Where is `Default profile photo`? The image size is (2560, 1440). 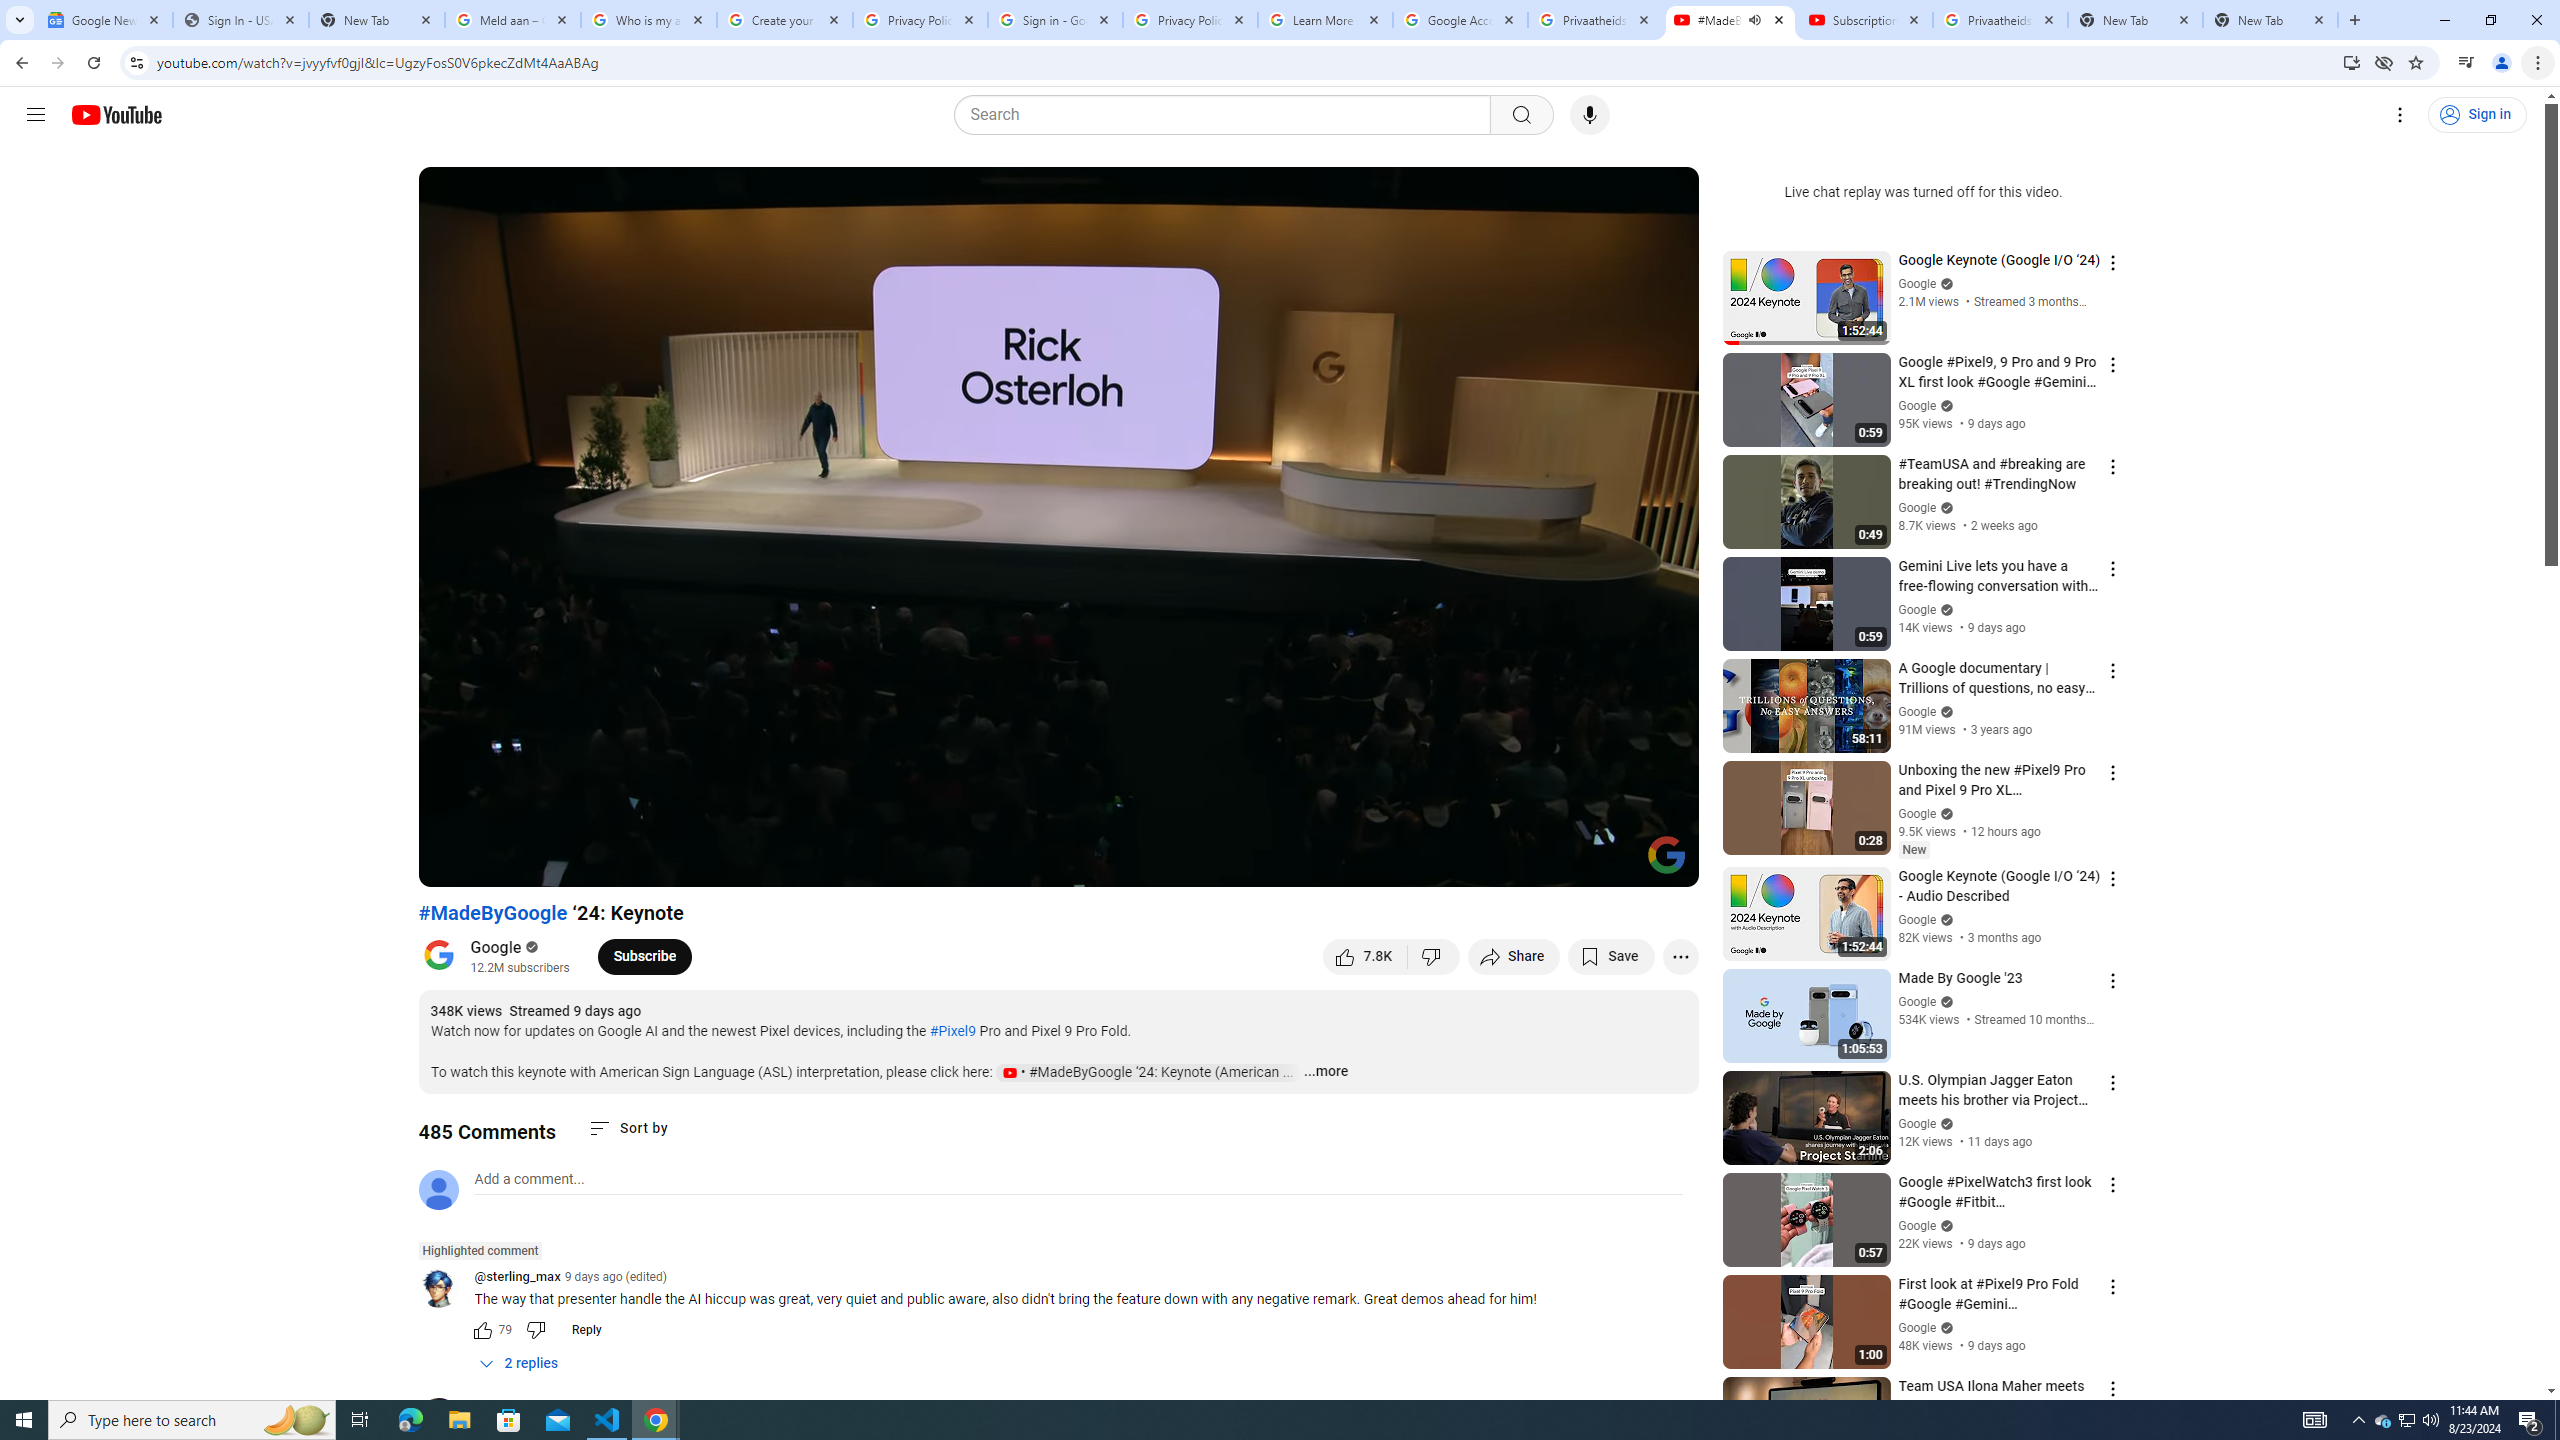 Default profile photo is located at coordinates (438, 1189).